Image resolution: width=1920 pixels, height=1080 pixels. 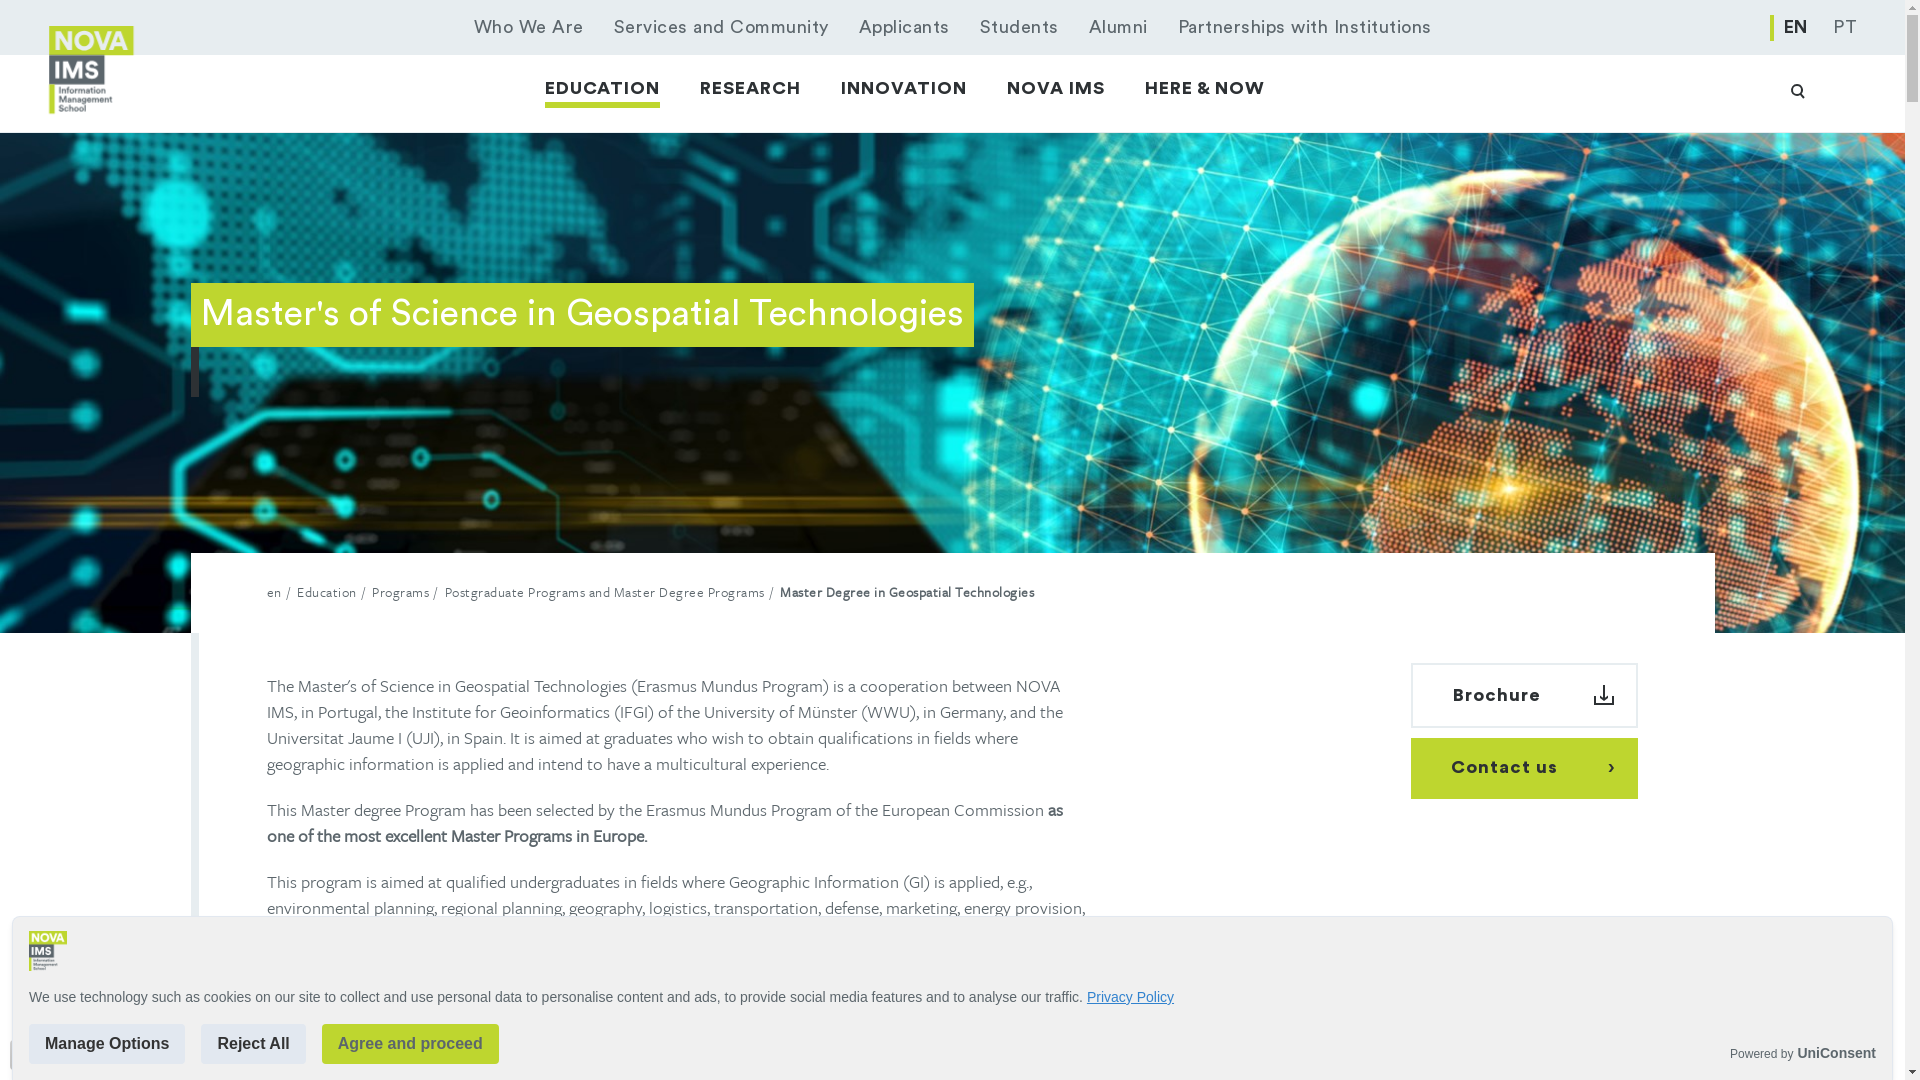 I want to click on Manage Consent, so click(x=24, y=1054).